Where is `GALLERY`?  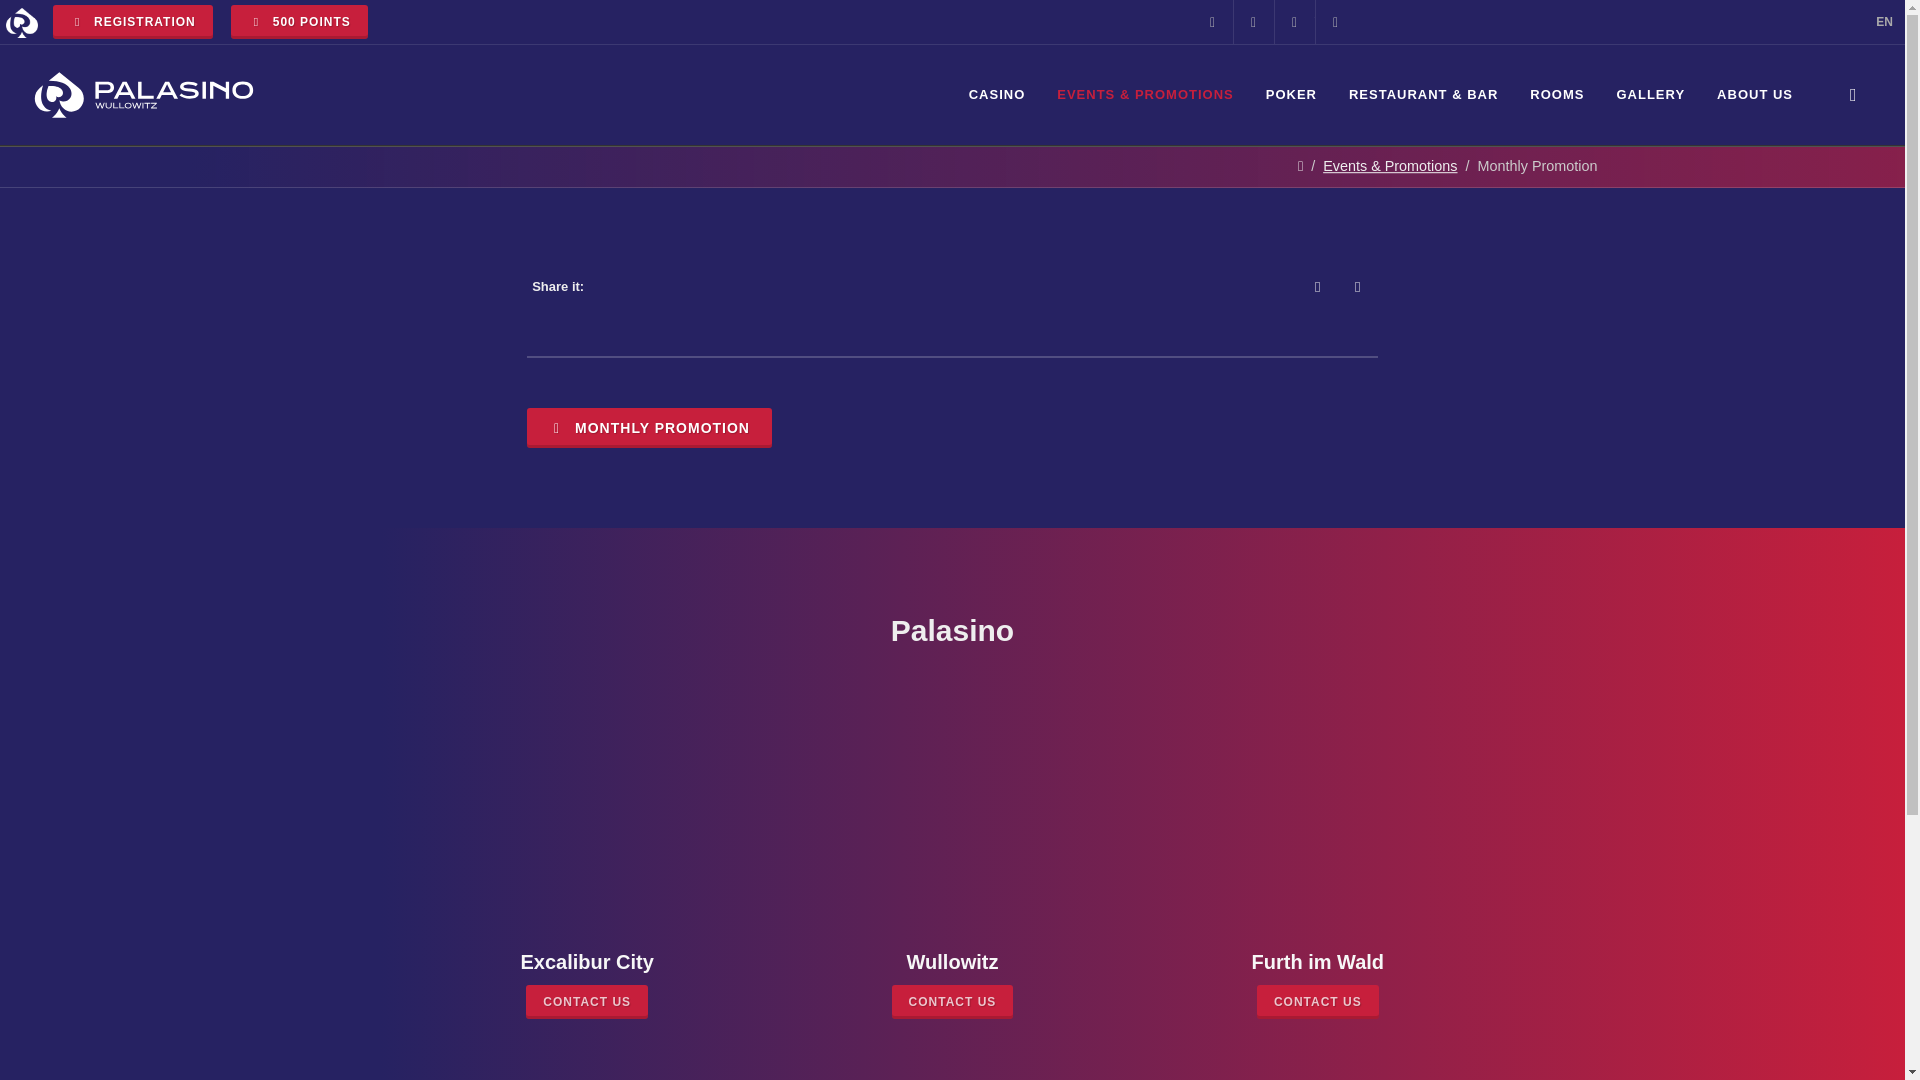 GALLERY is located at coordinates (1650, 94).